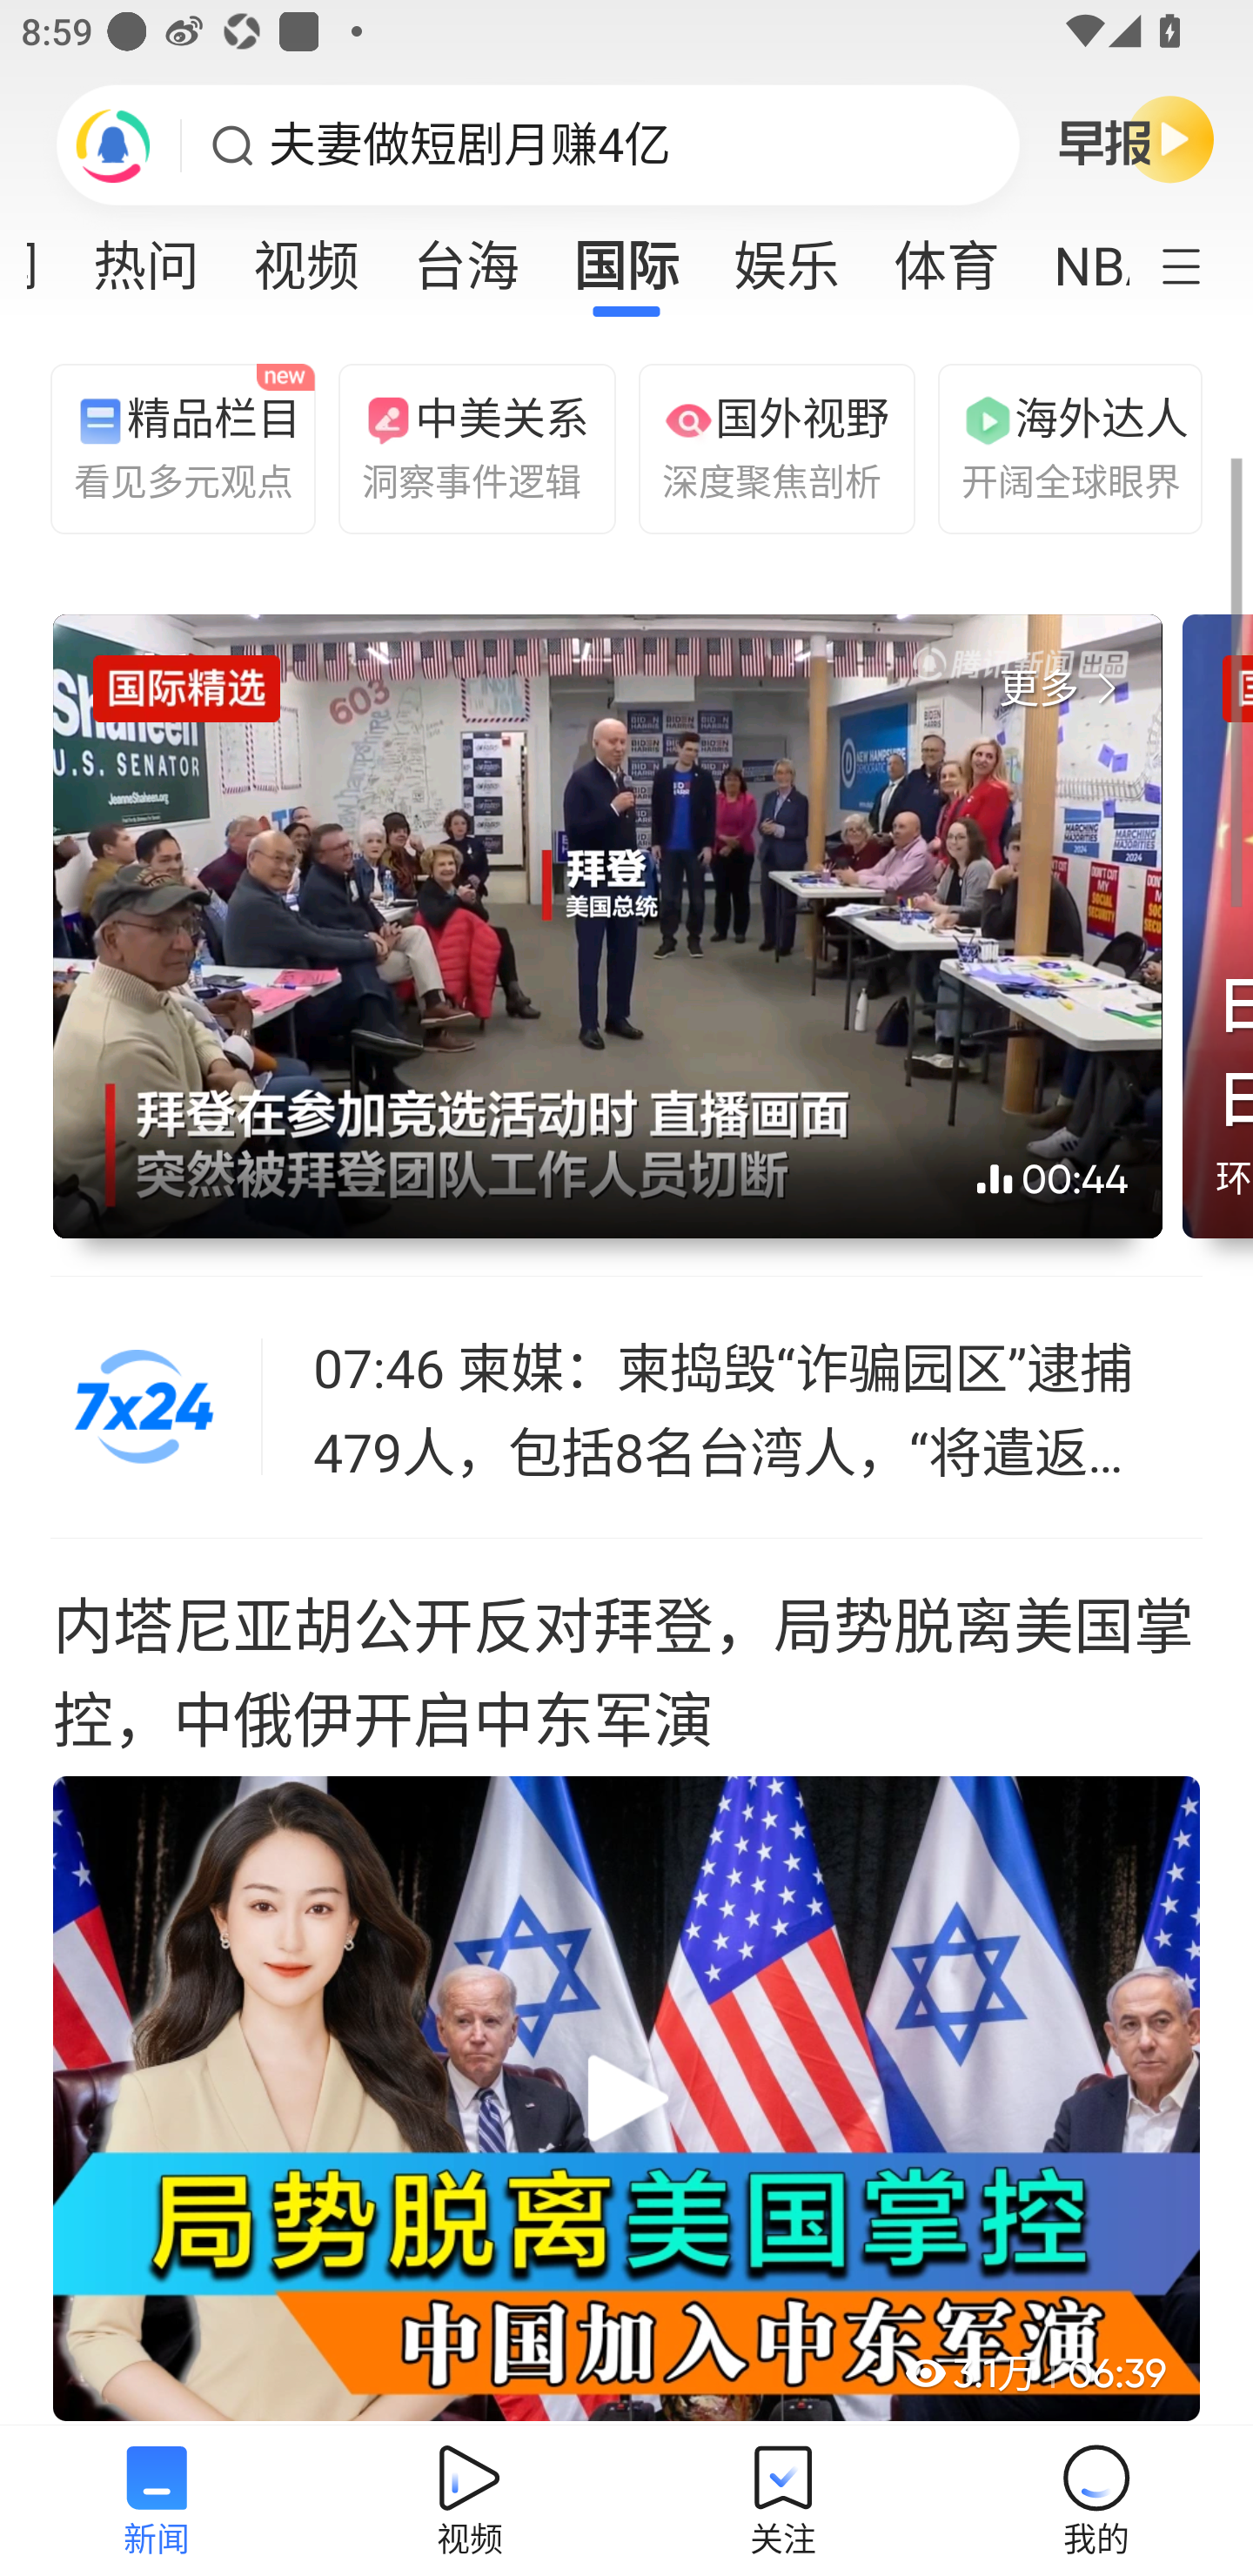  I want to click on 更多 , so click(1064, 689).